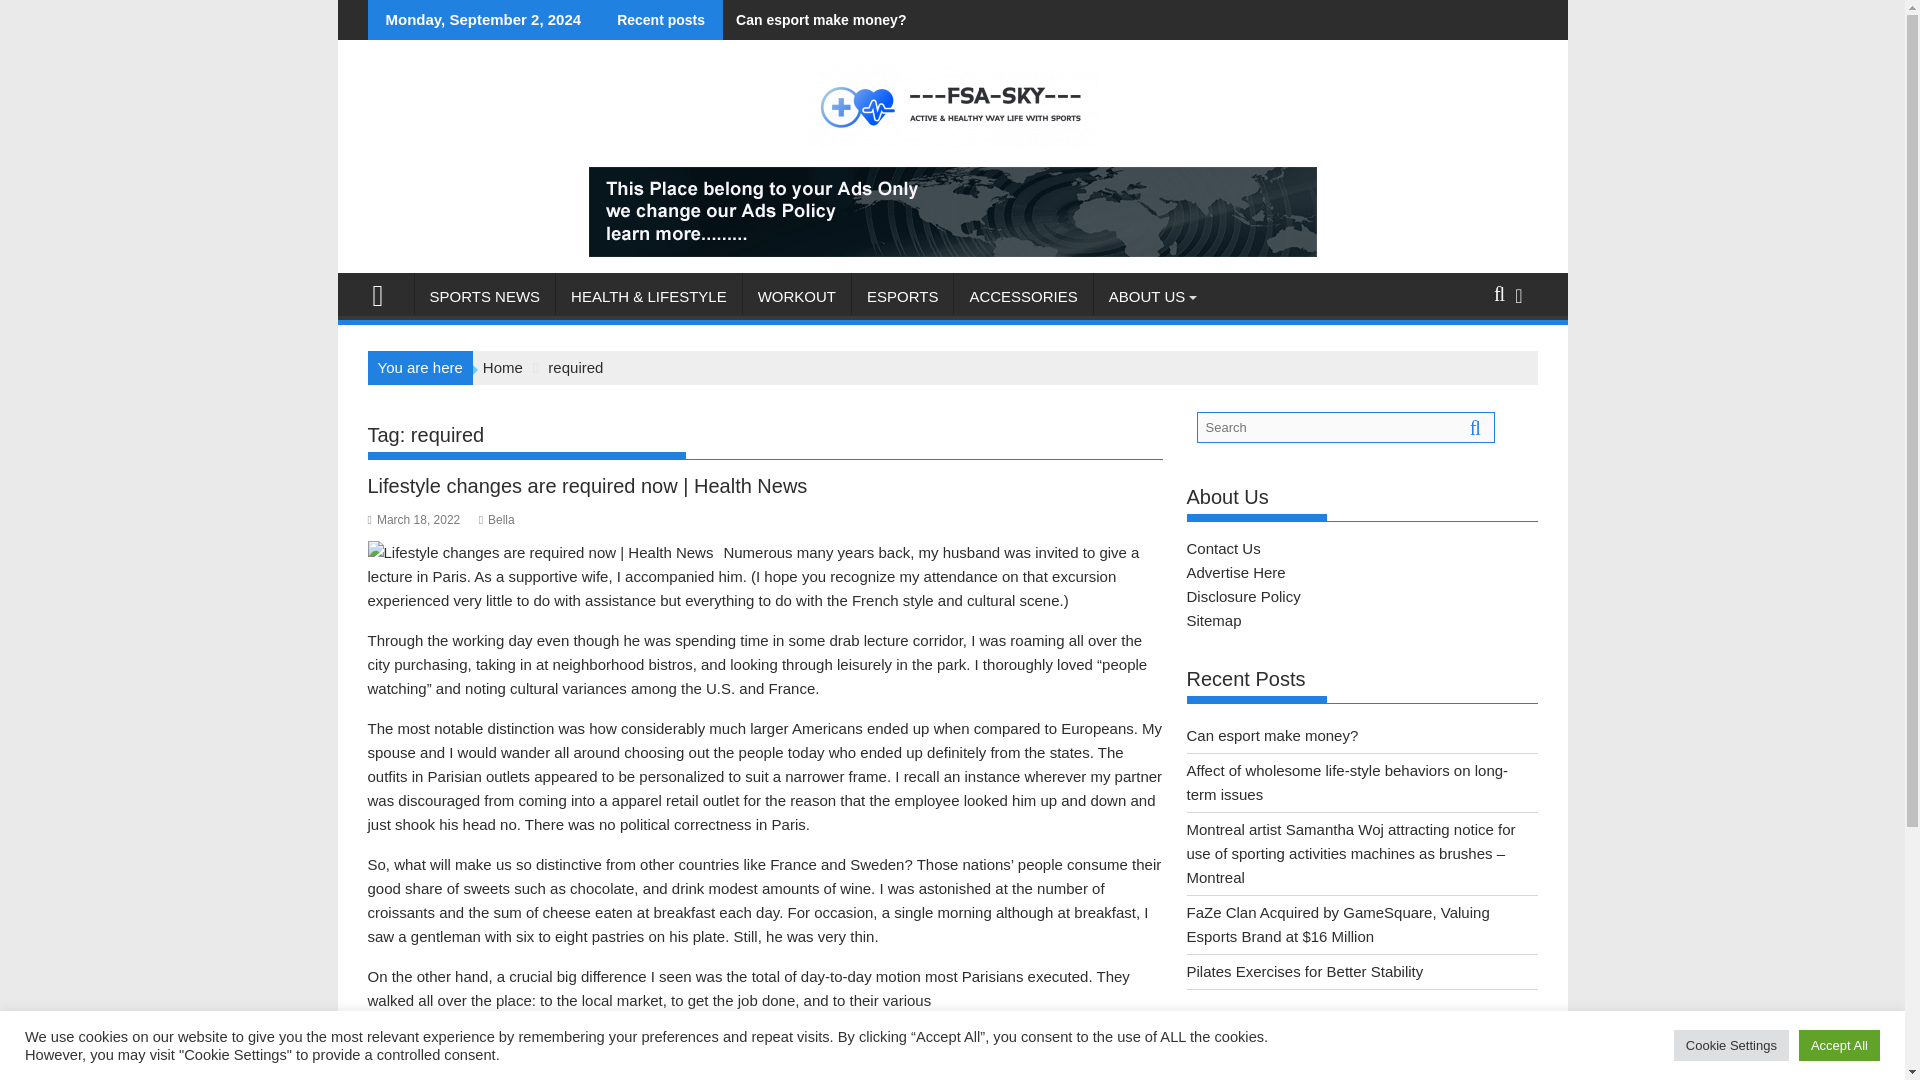  I want to click on ESPORTS, so click(902, 296).